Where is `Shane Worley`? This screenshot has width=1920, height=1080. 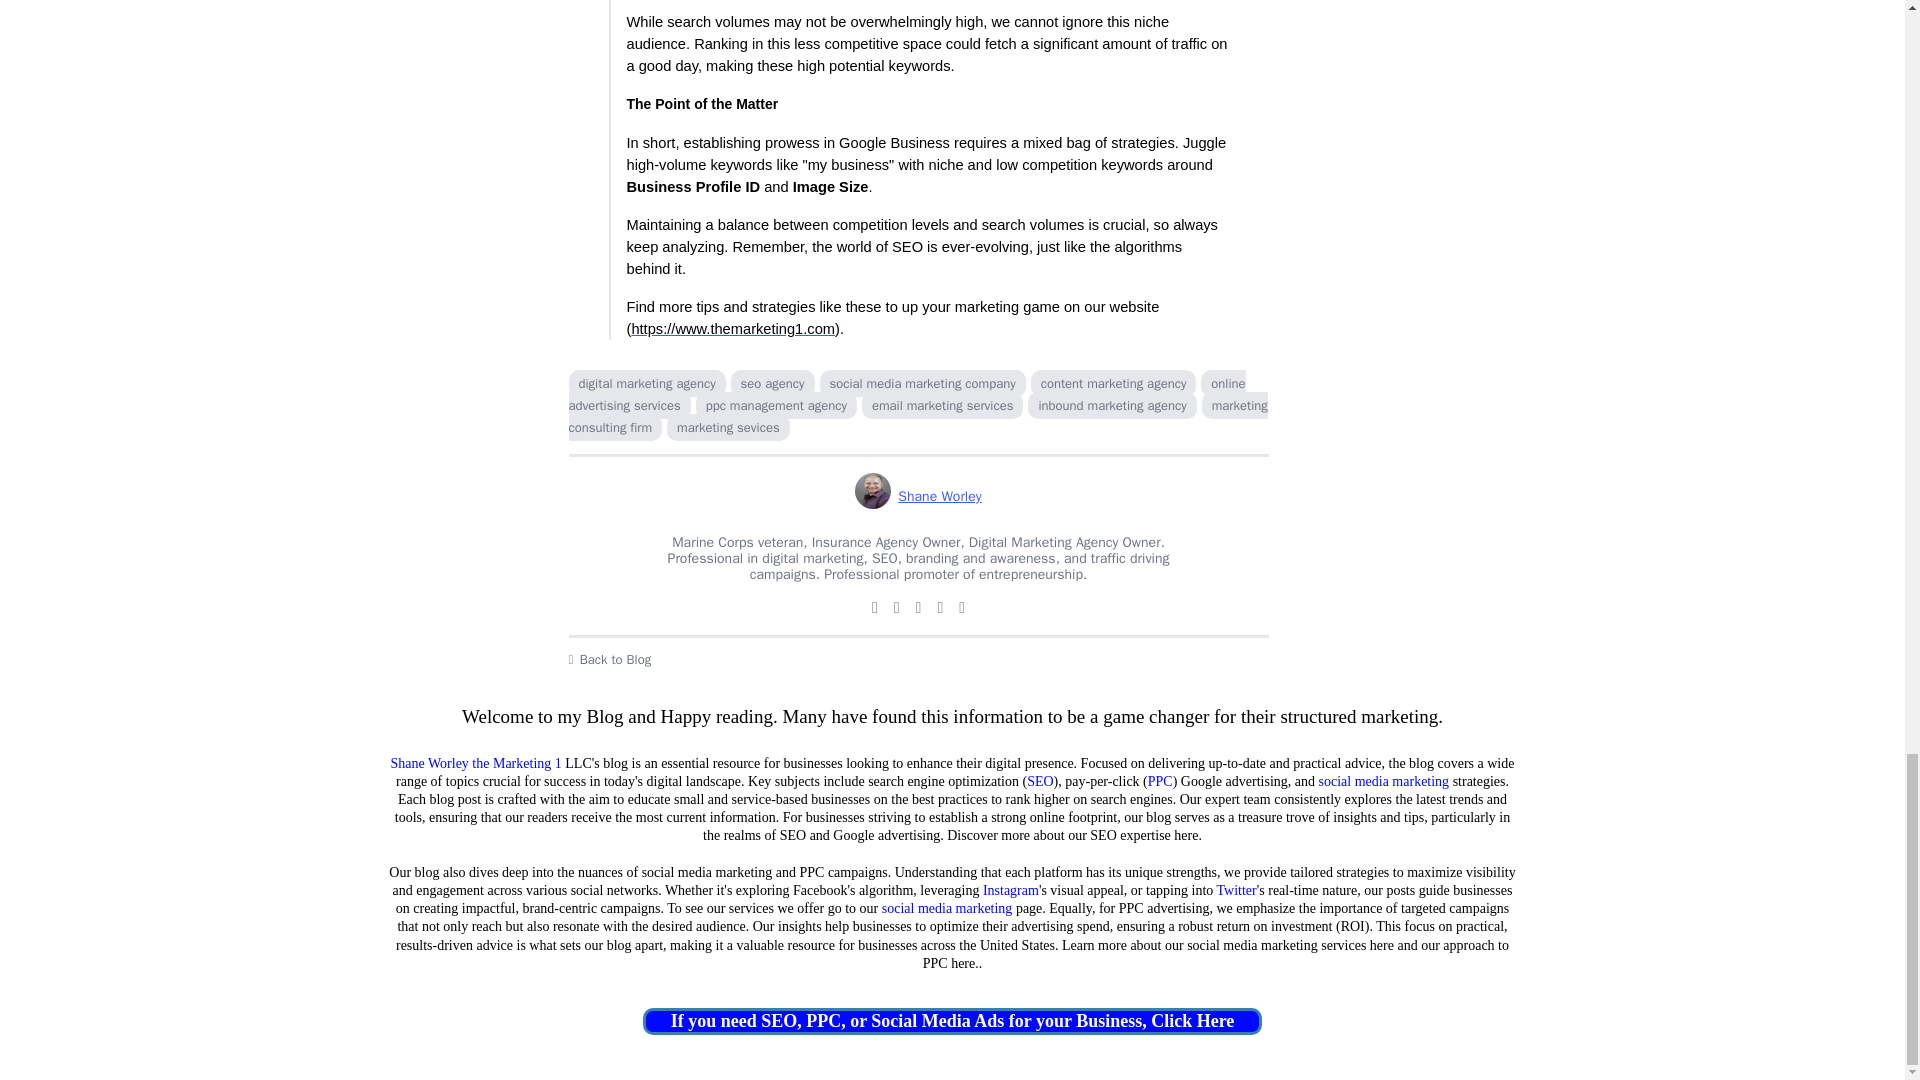
Shane Worley is located at coordinates (918, 496).